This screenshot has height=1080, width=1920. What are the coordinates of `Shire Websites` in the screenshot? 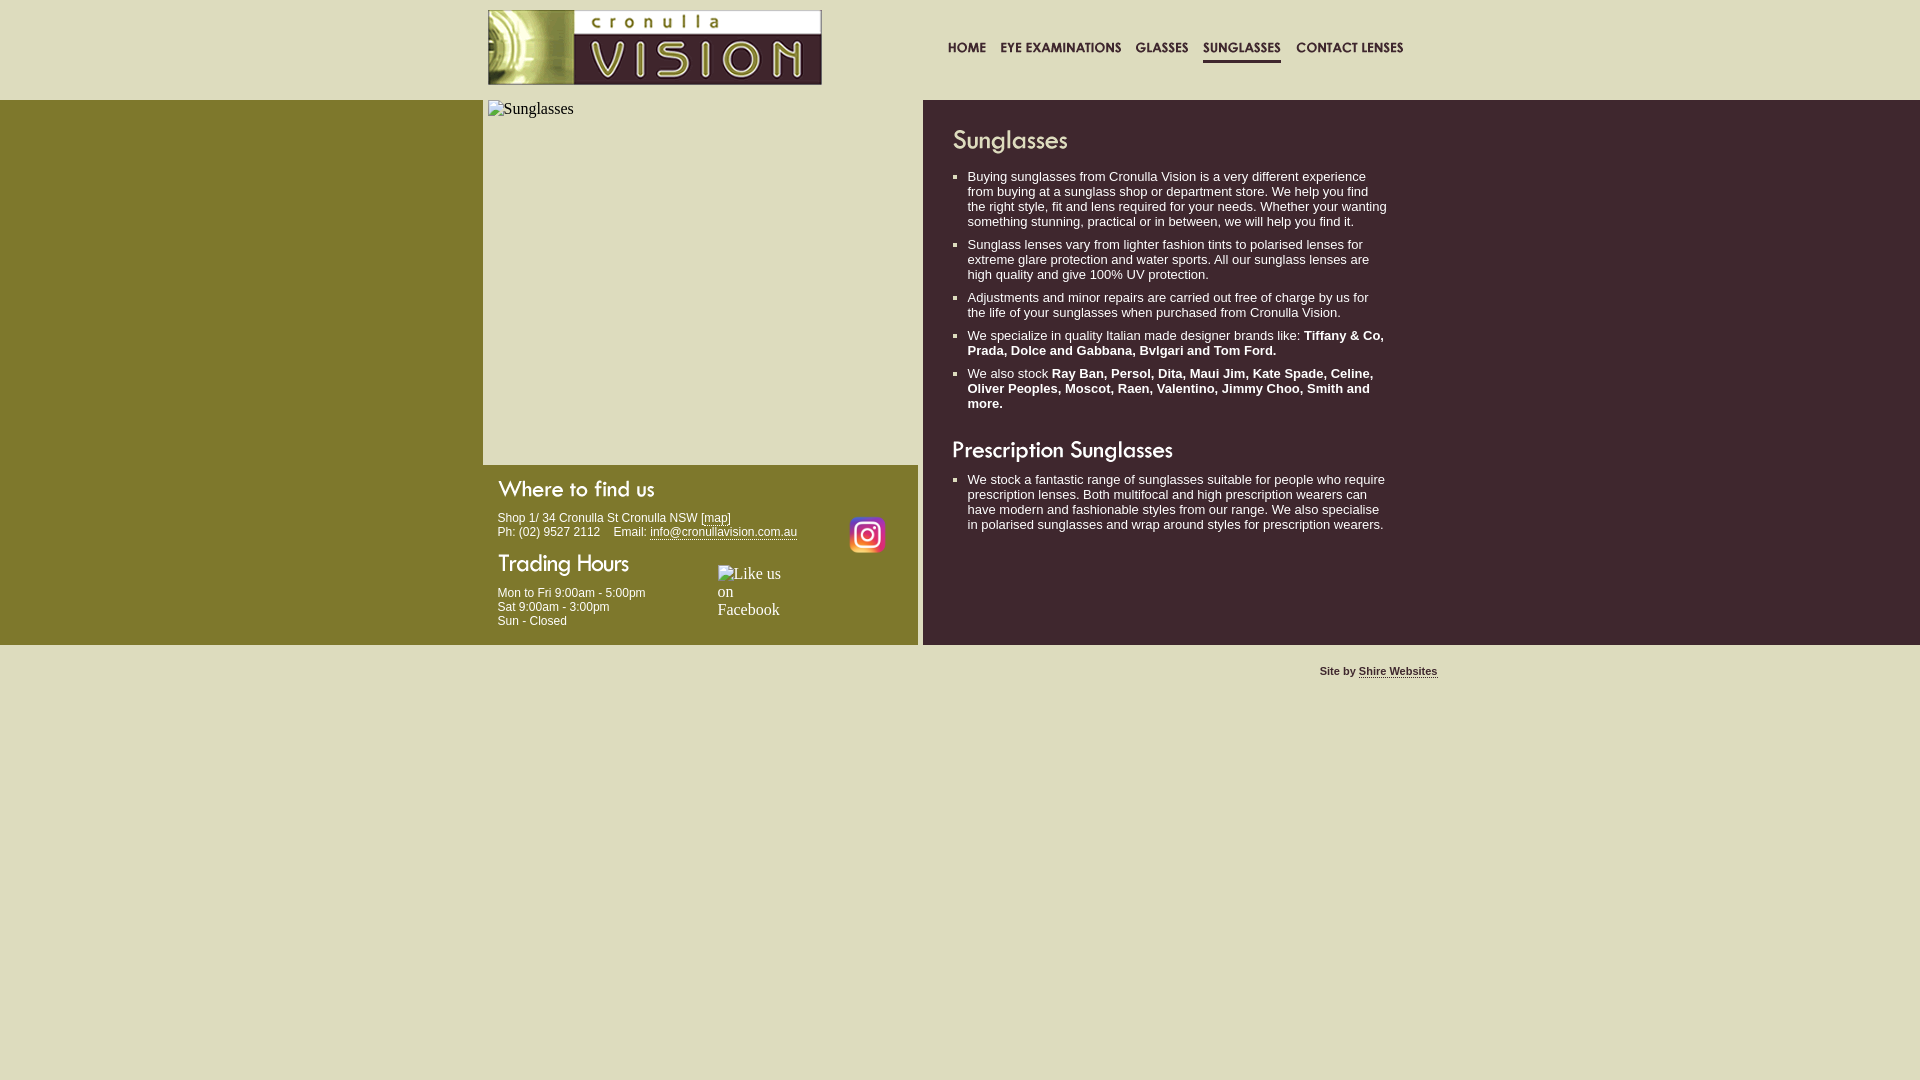 It's located at (1398, 672).